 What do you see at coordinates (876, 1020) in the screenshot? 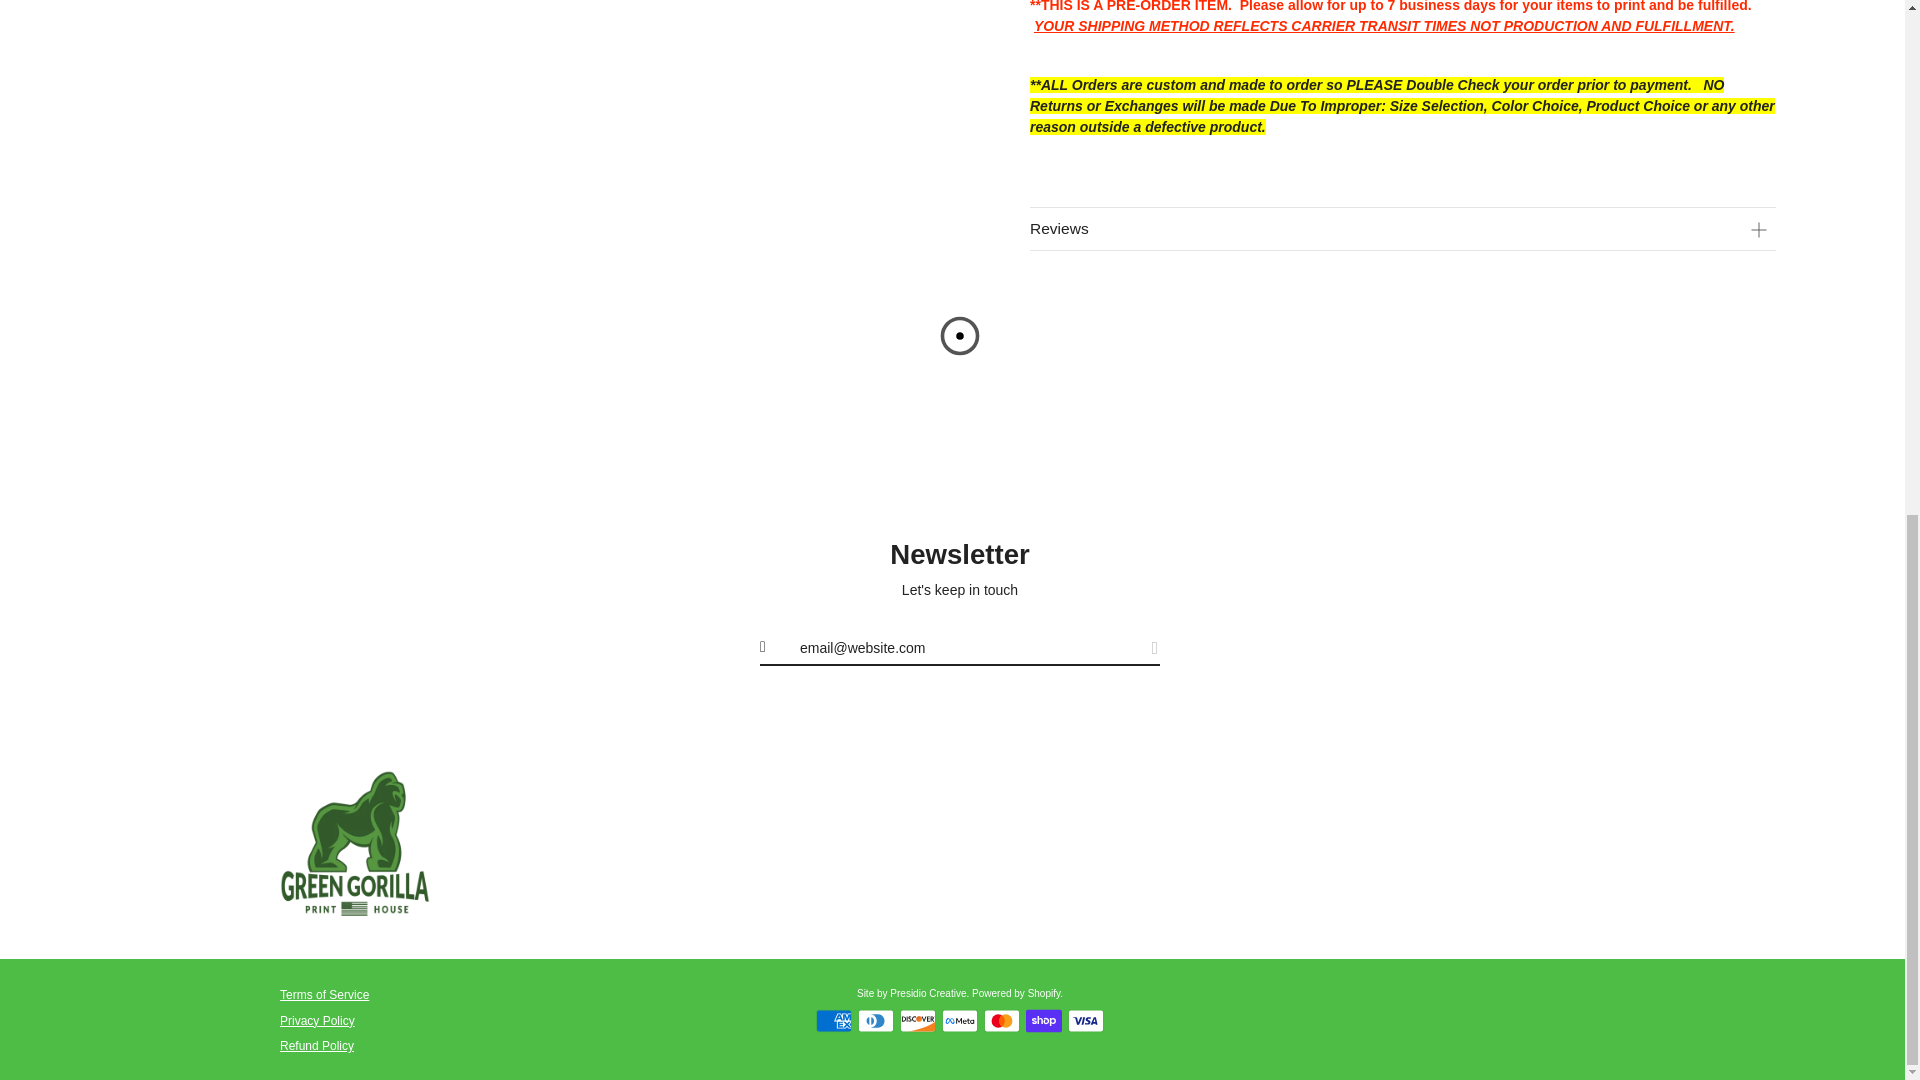
I see `Diners Club` at bounding box center [876, 1020].